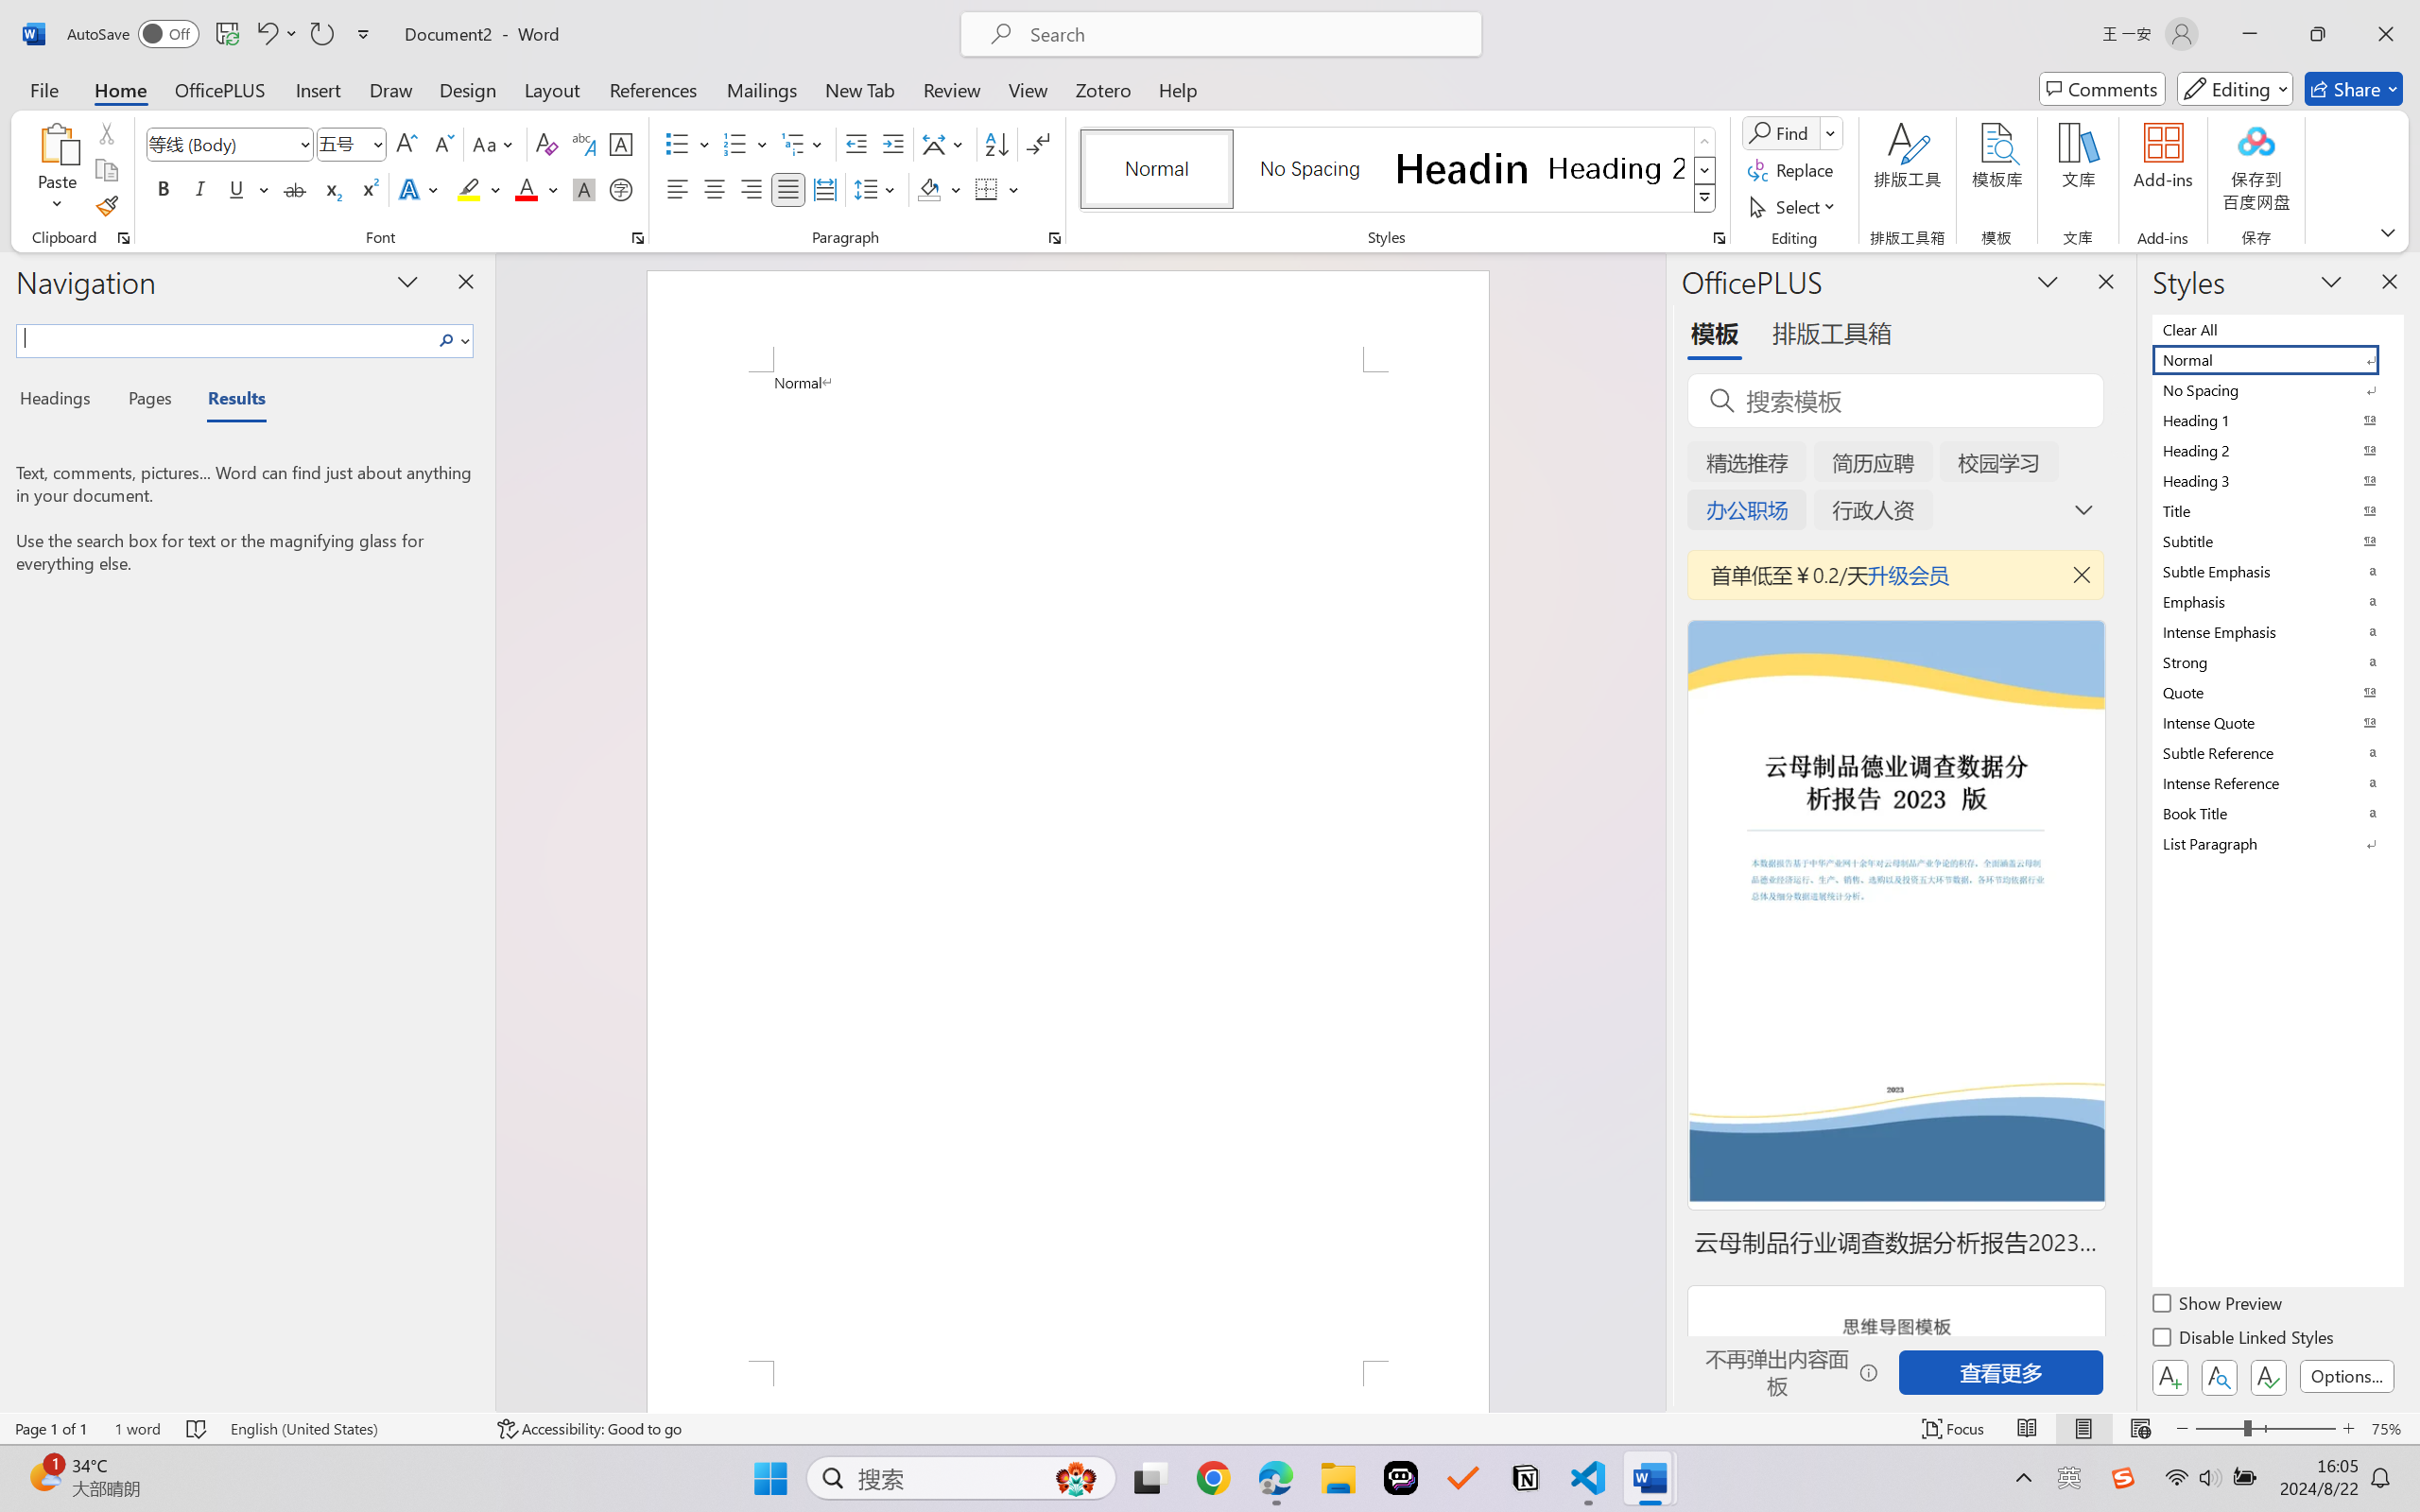  I want to click on Font Color, so click(537, 189).